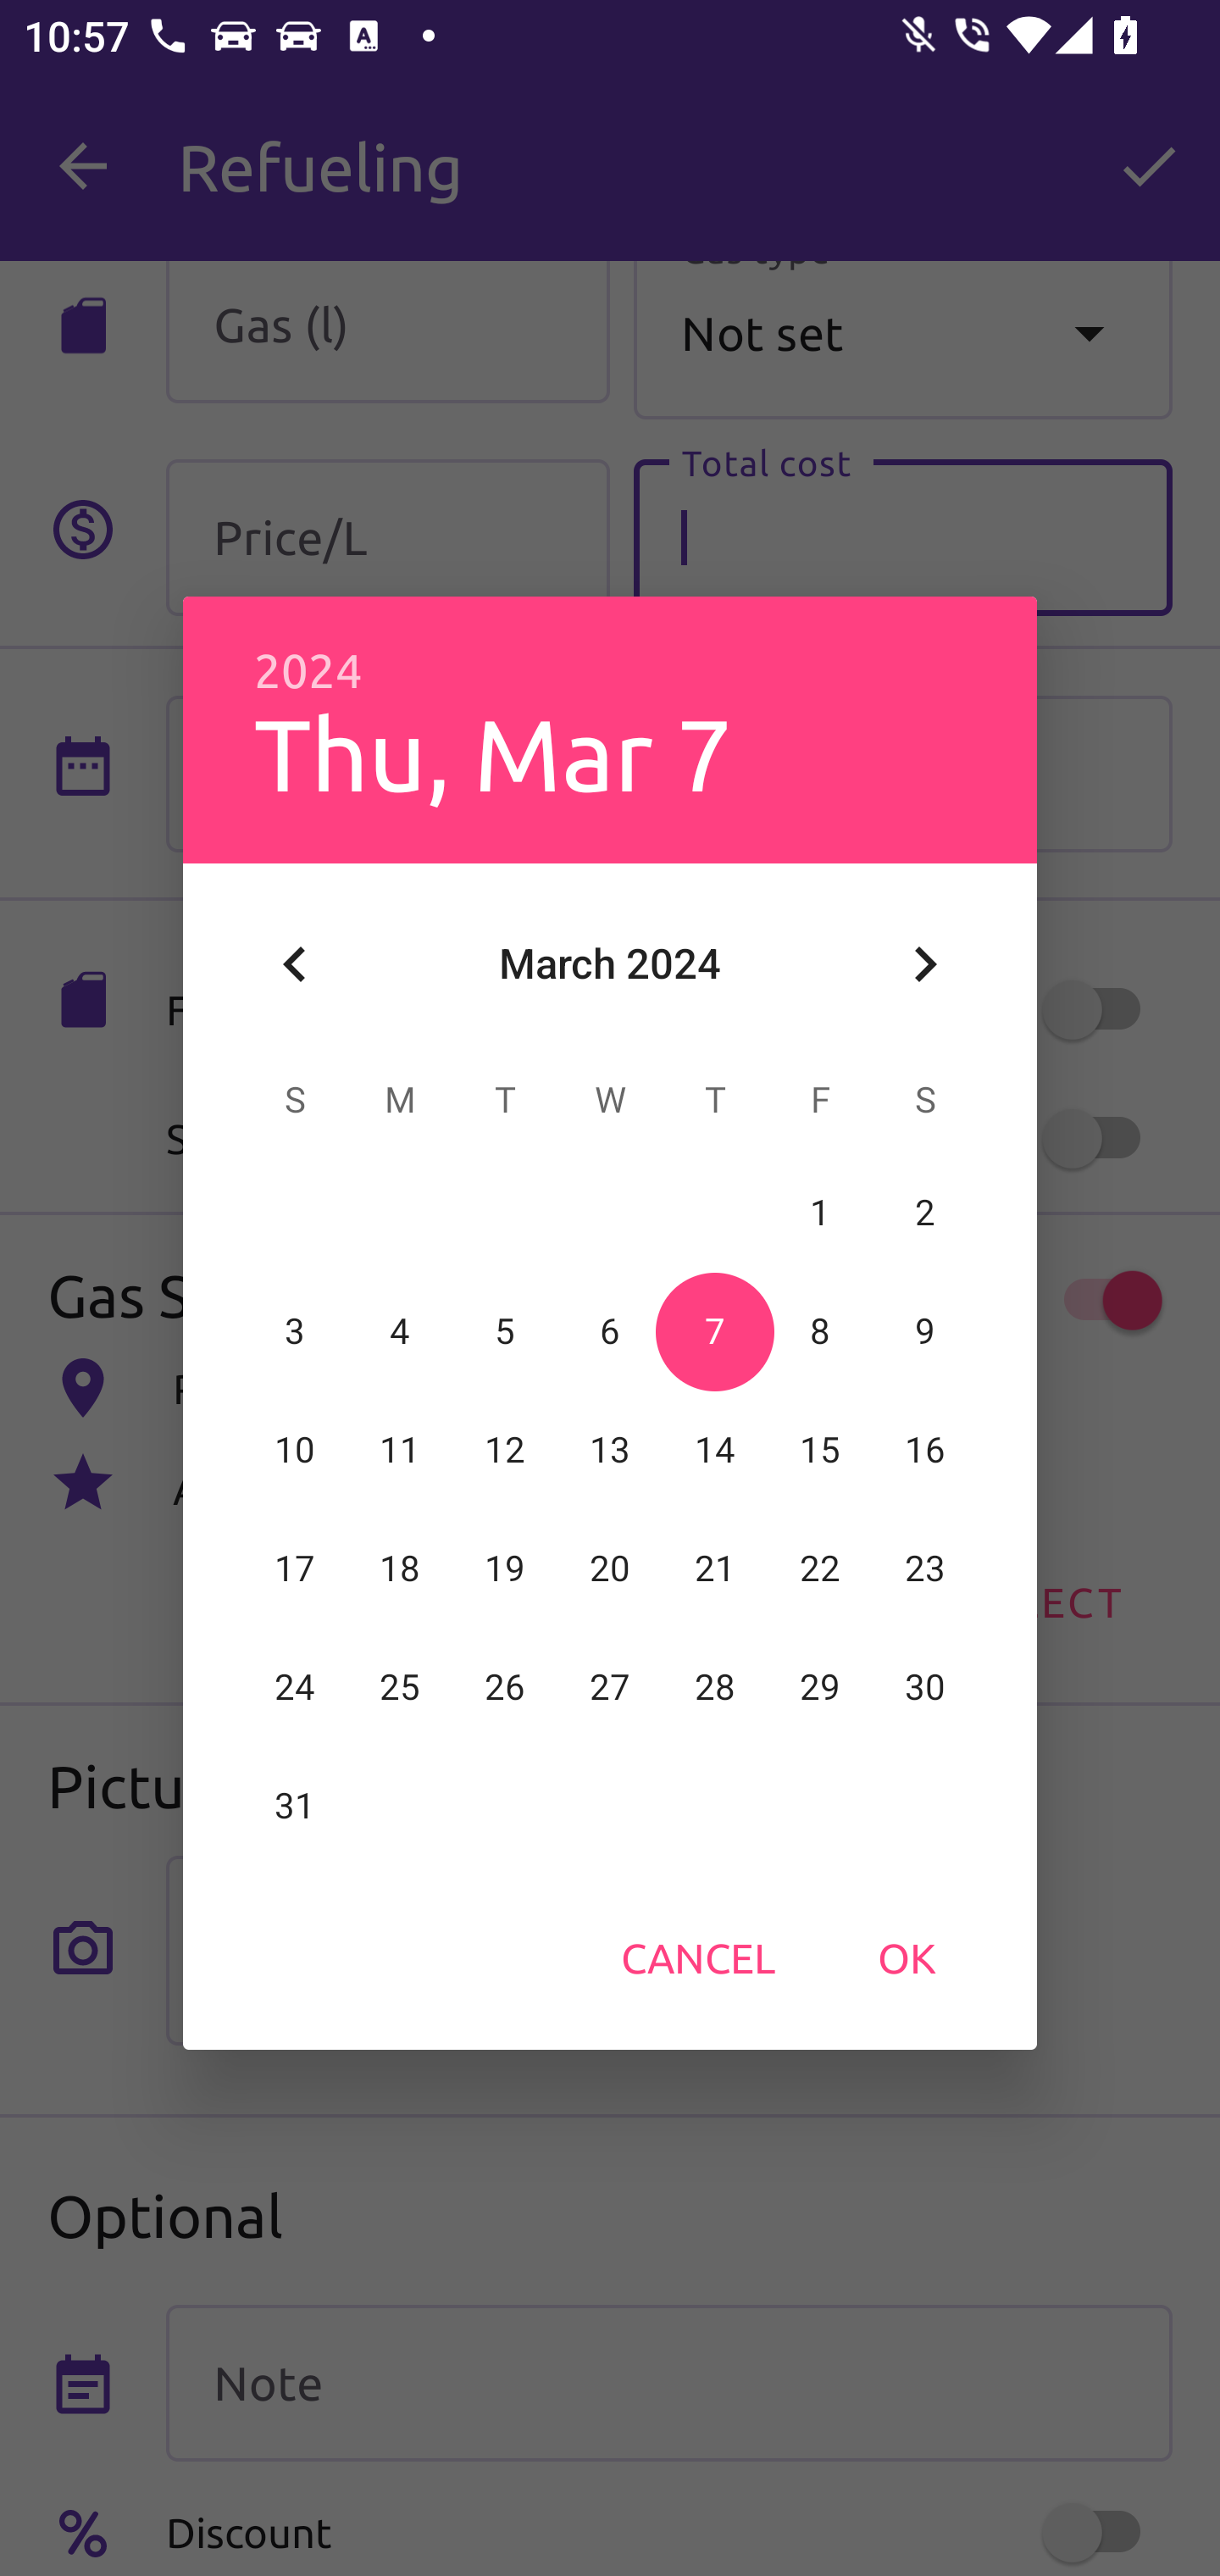  Describe the element at coordinates (610, 1450) in the screenshot. I see `13 13 March 2024` at that location.